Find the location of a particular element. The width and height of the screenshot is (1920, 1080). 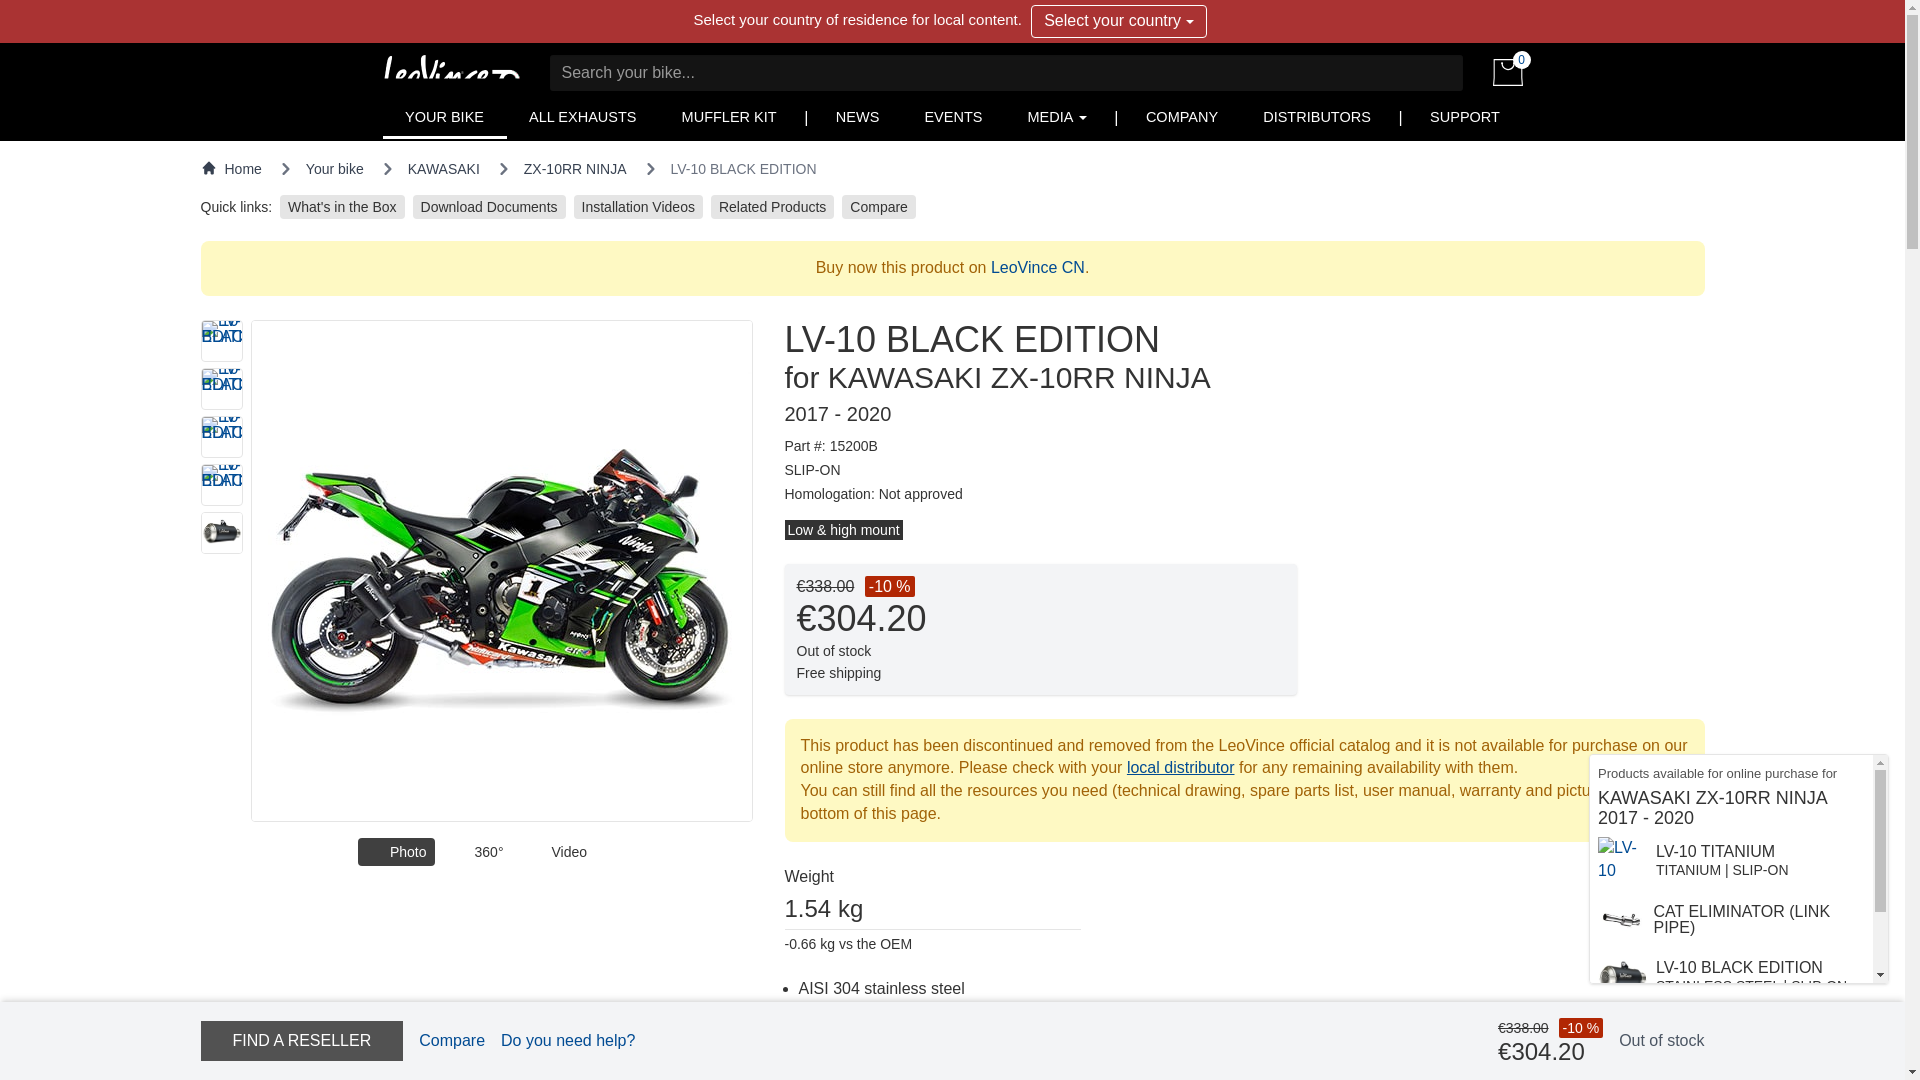

YOUR BIKE is located at coordinates (444, 118).